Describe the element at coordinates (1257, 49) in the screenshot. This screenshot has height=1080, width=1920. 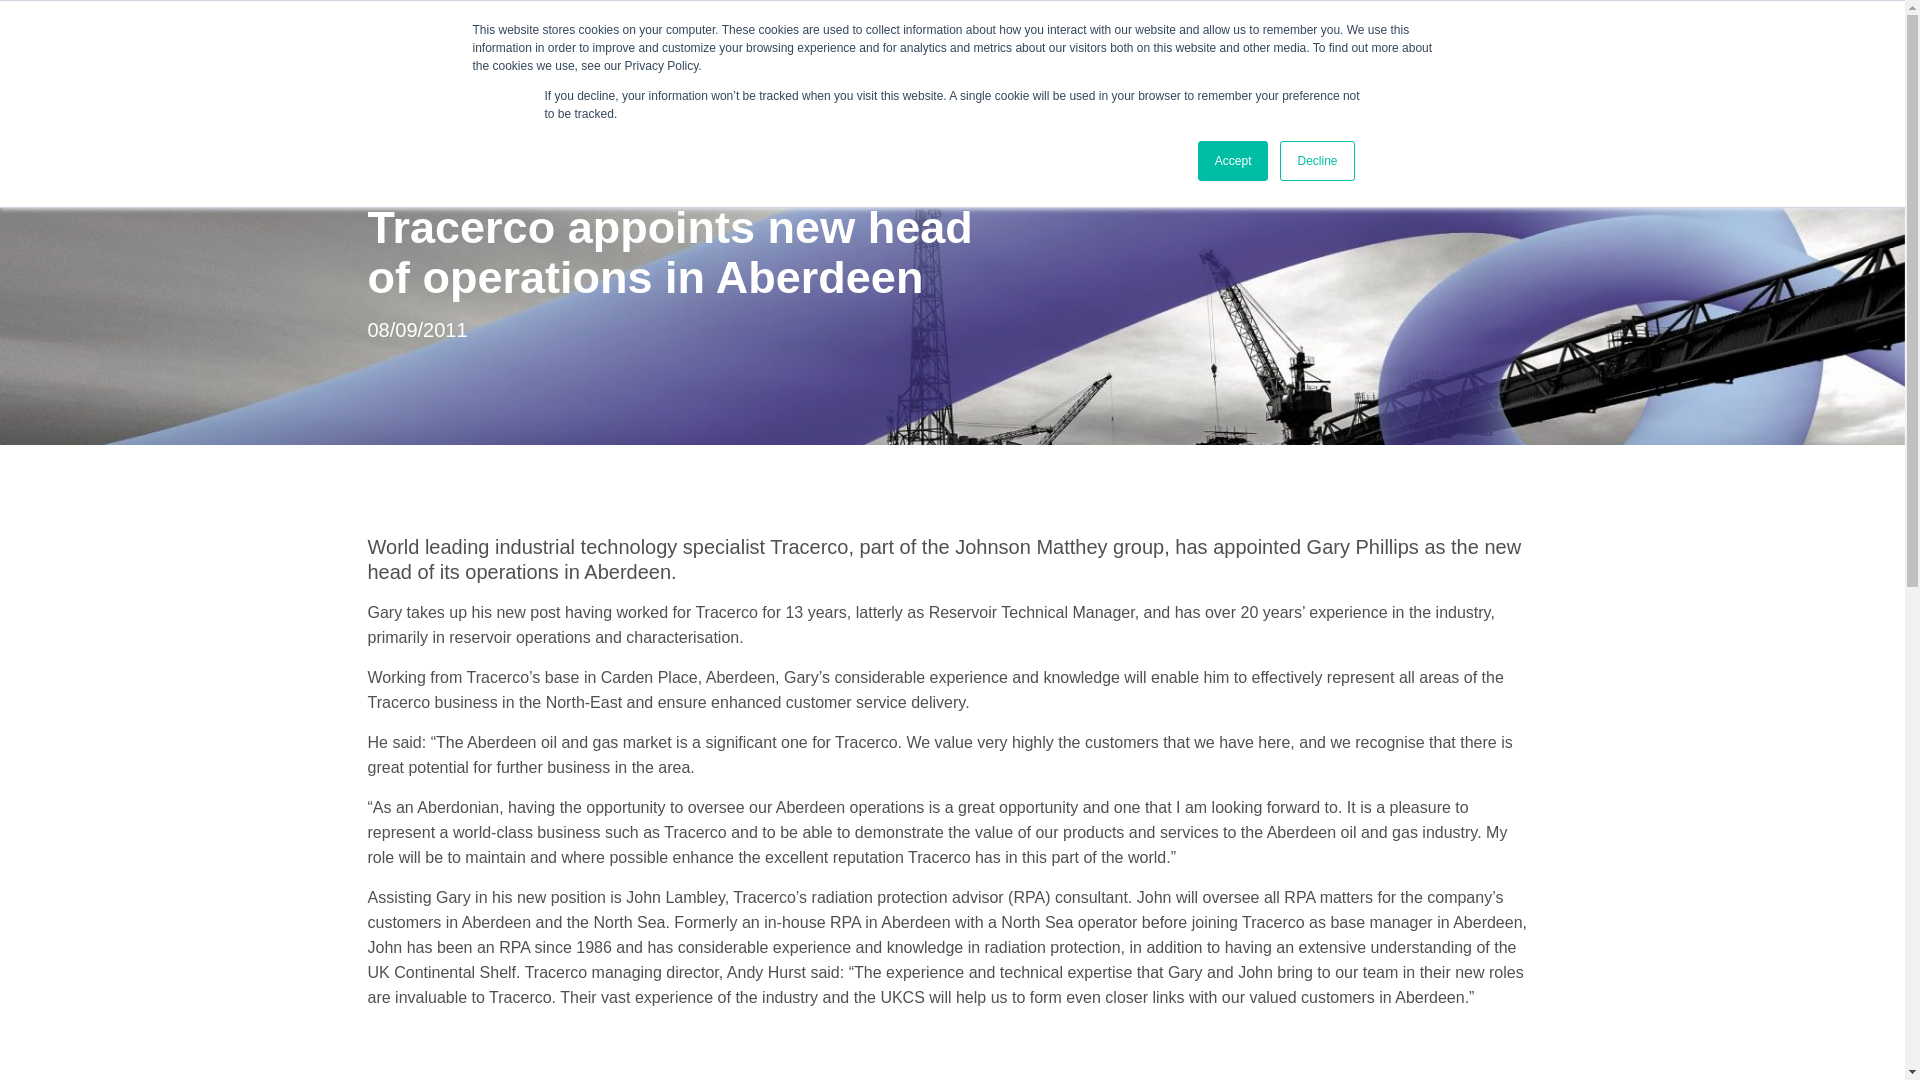
I see `Careers` at that location.